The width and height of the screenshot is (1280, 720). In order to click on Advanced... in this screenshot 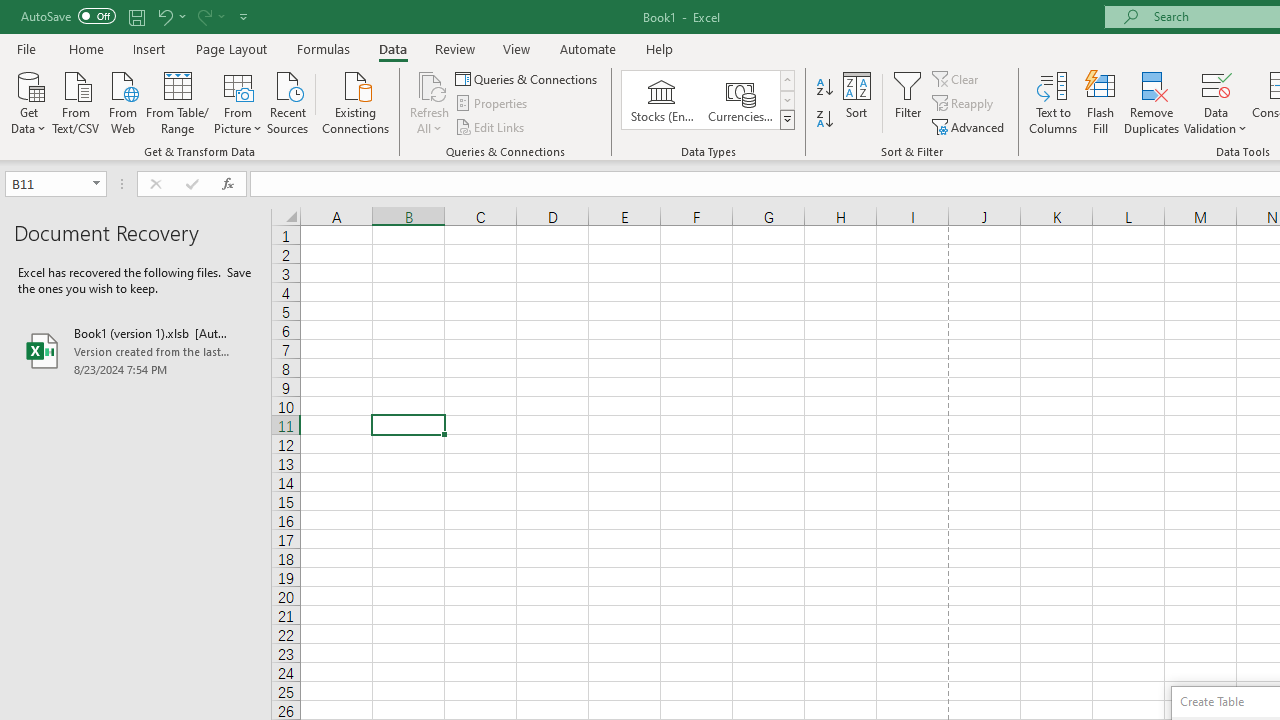, I will do `click(970, 126)`.